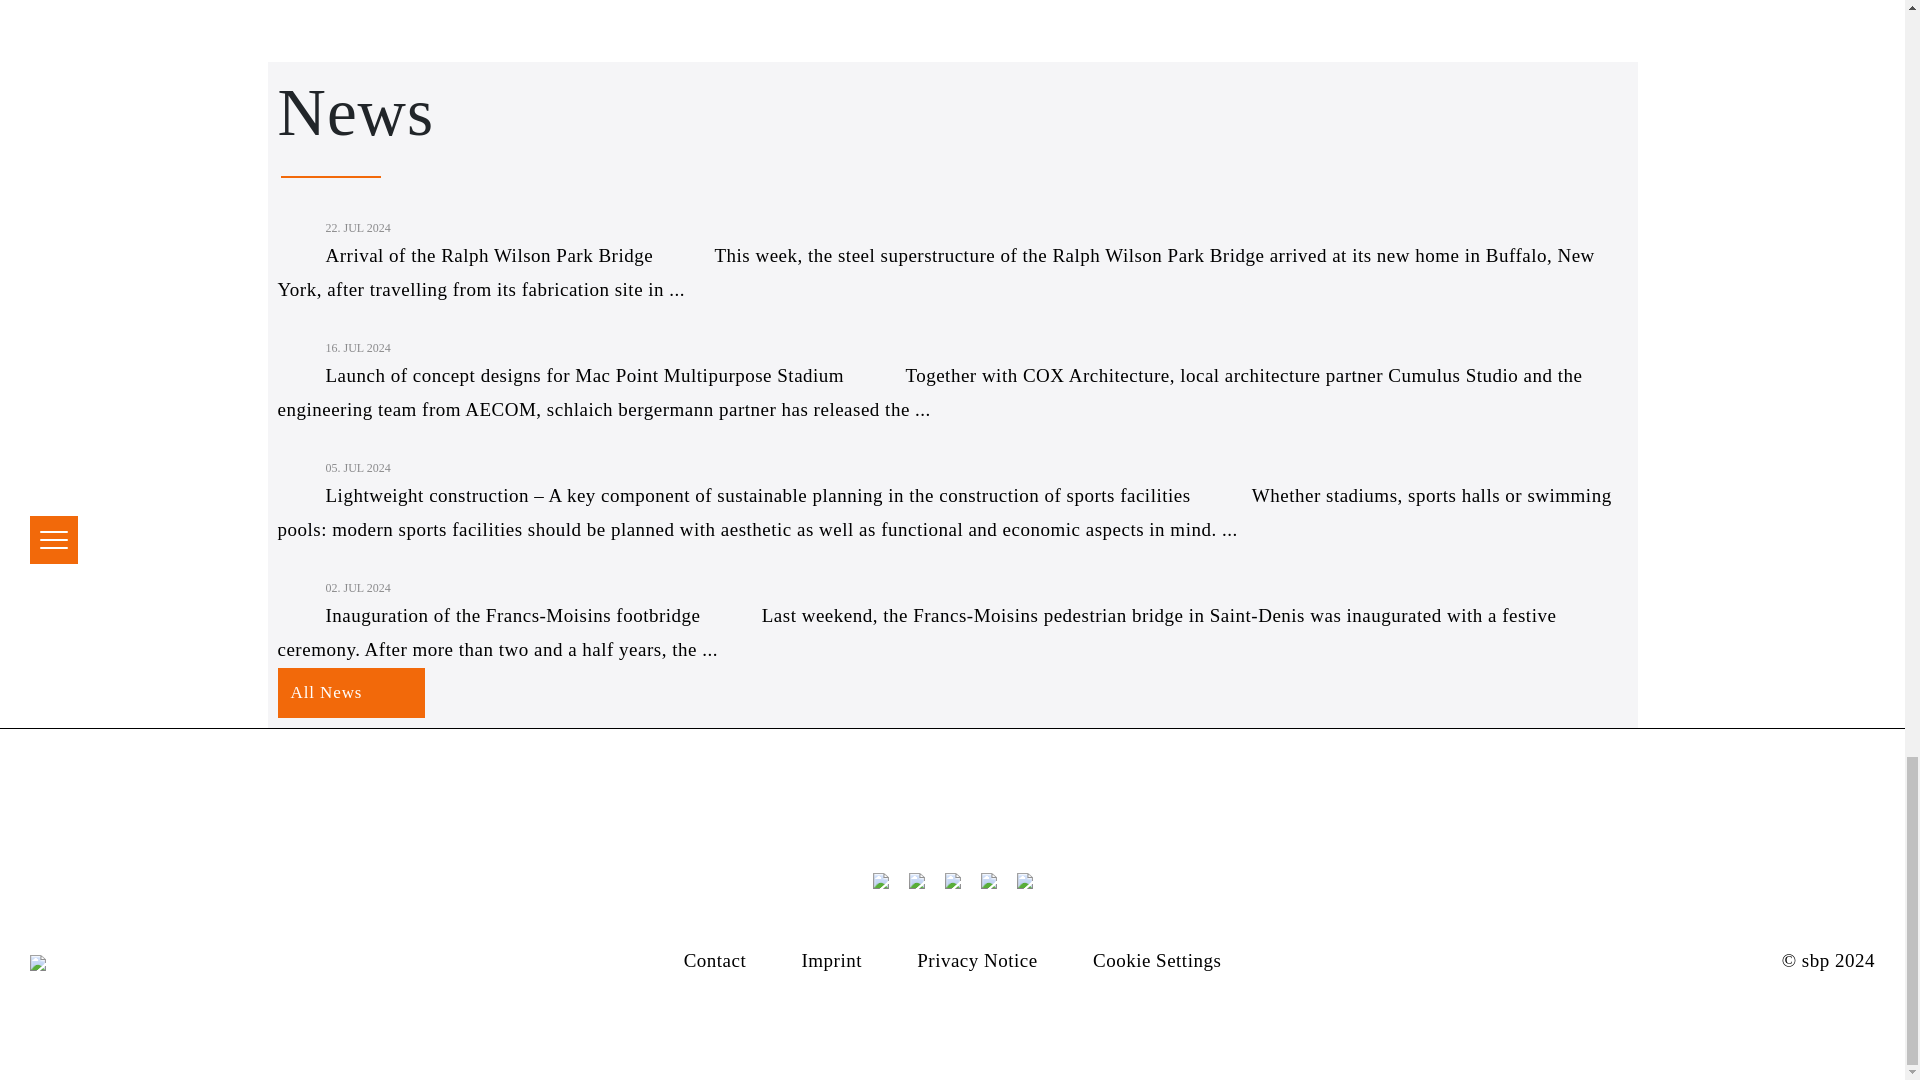 This screenshot has width=1920, height=1080. Describe the element at coordinates (470, 255) in the screenshot. I see `Arrival of the Ralph Wilson Park Bridge` at that location.